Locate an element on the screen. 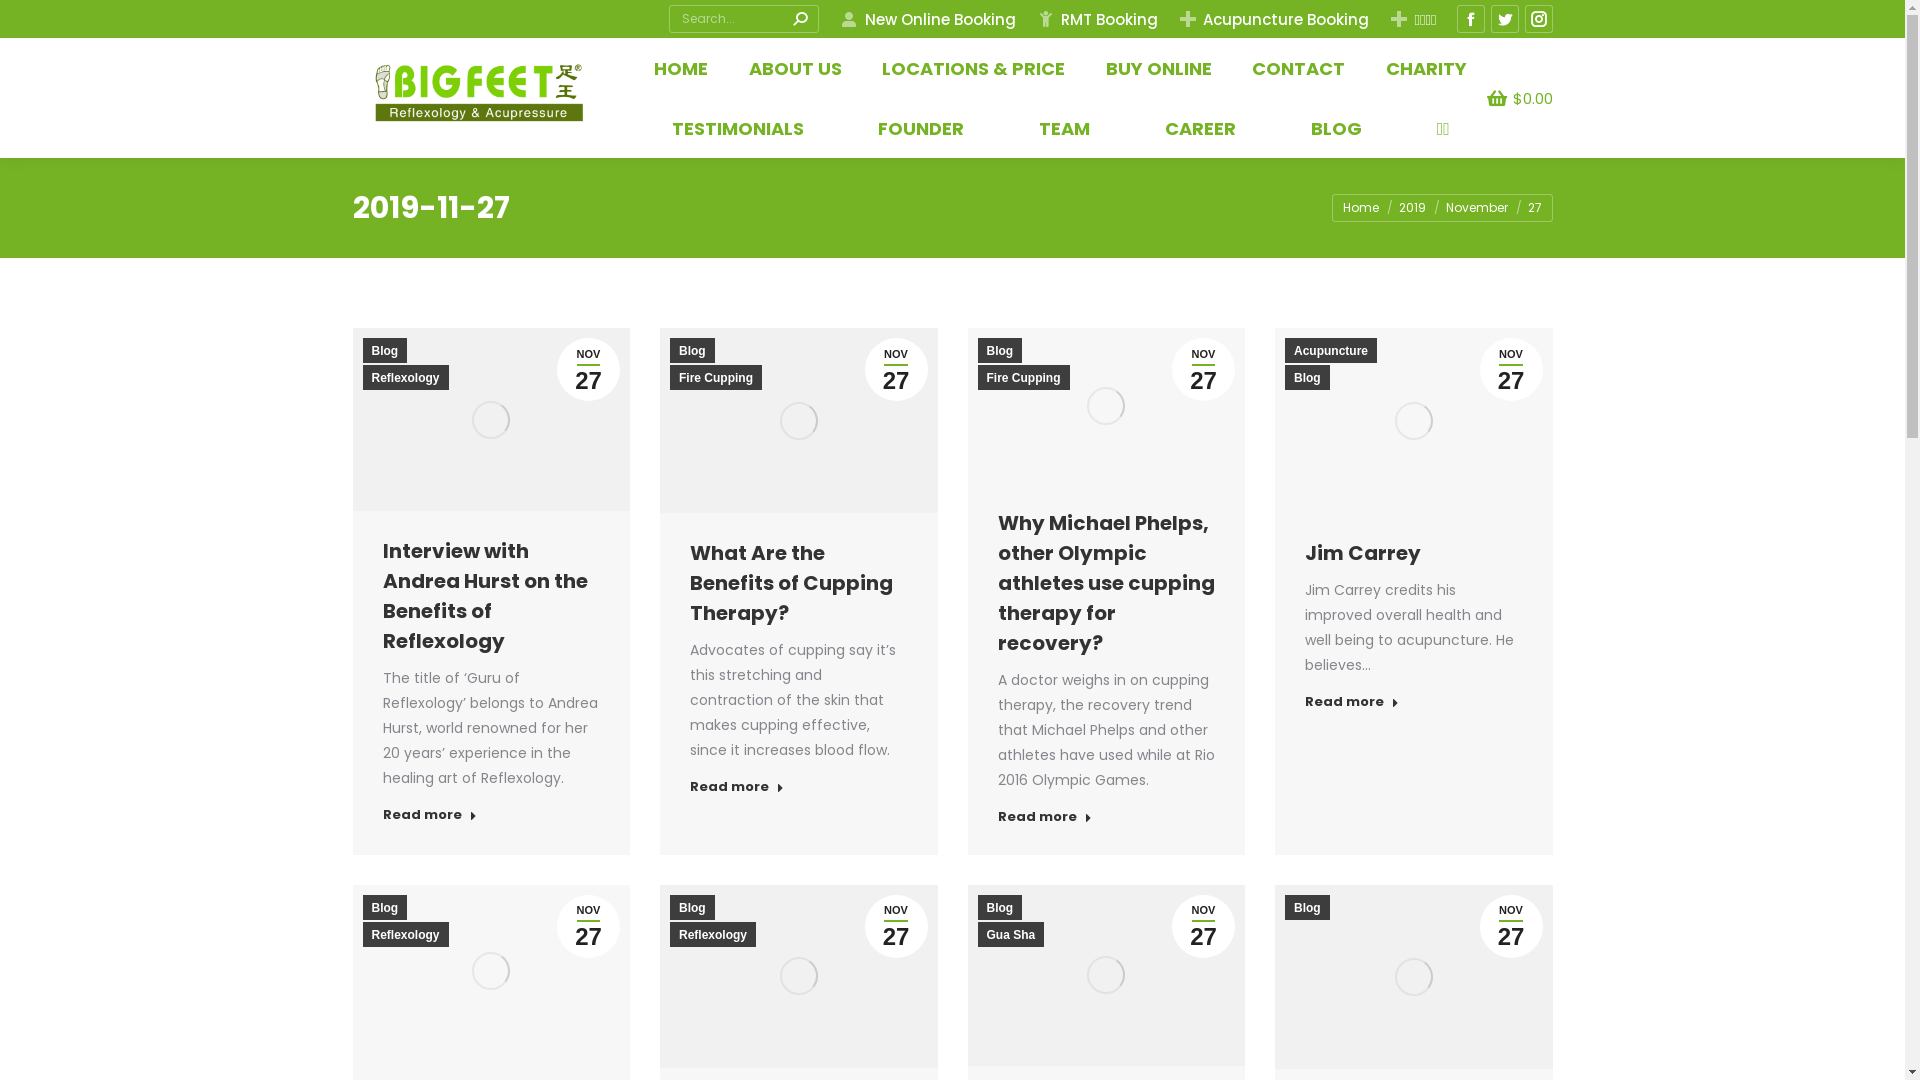 Image resolution: width=1920 pixels, height=1080 pixels. Gua Sha is located at coordinates (1012, 934).